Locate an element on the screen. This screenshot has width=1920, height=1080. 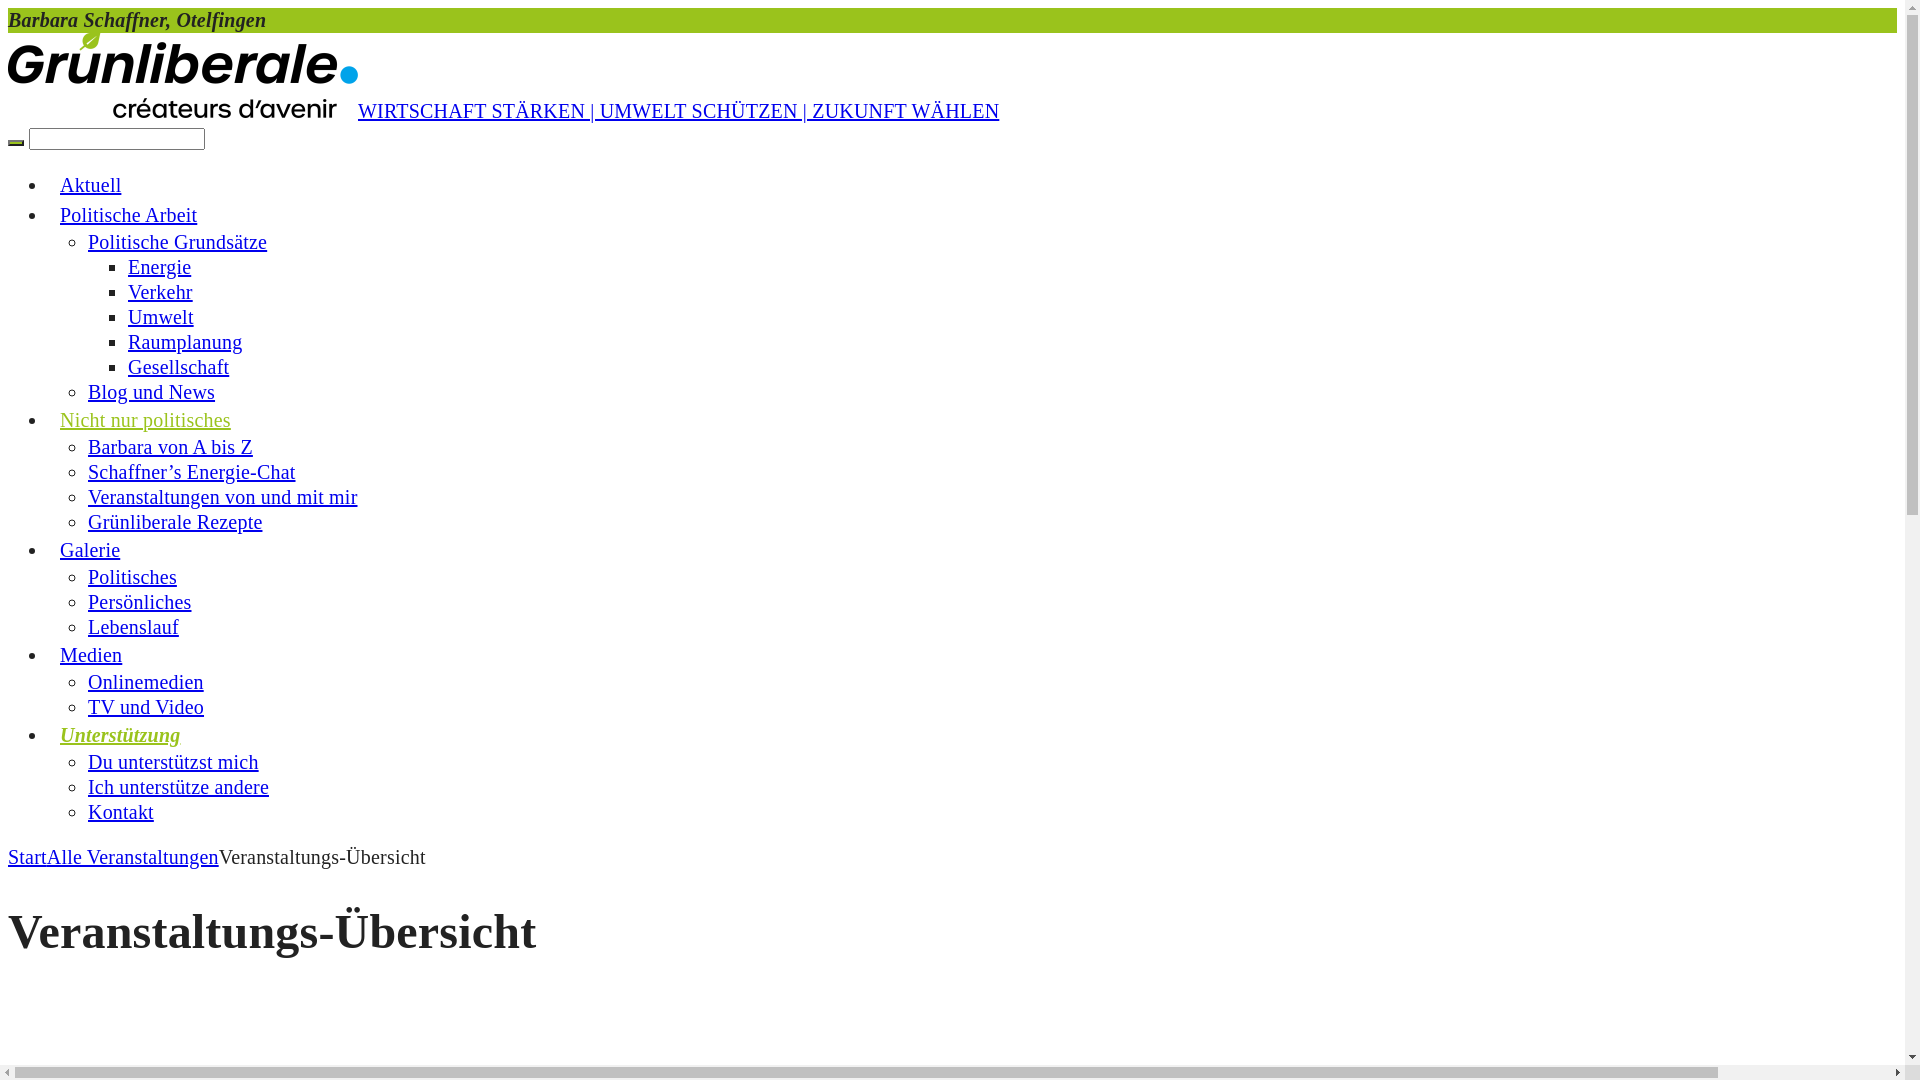
Gesellschaft is located at coordinates (178, 367).